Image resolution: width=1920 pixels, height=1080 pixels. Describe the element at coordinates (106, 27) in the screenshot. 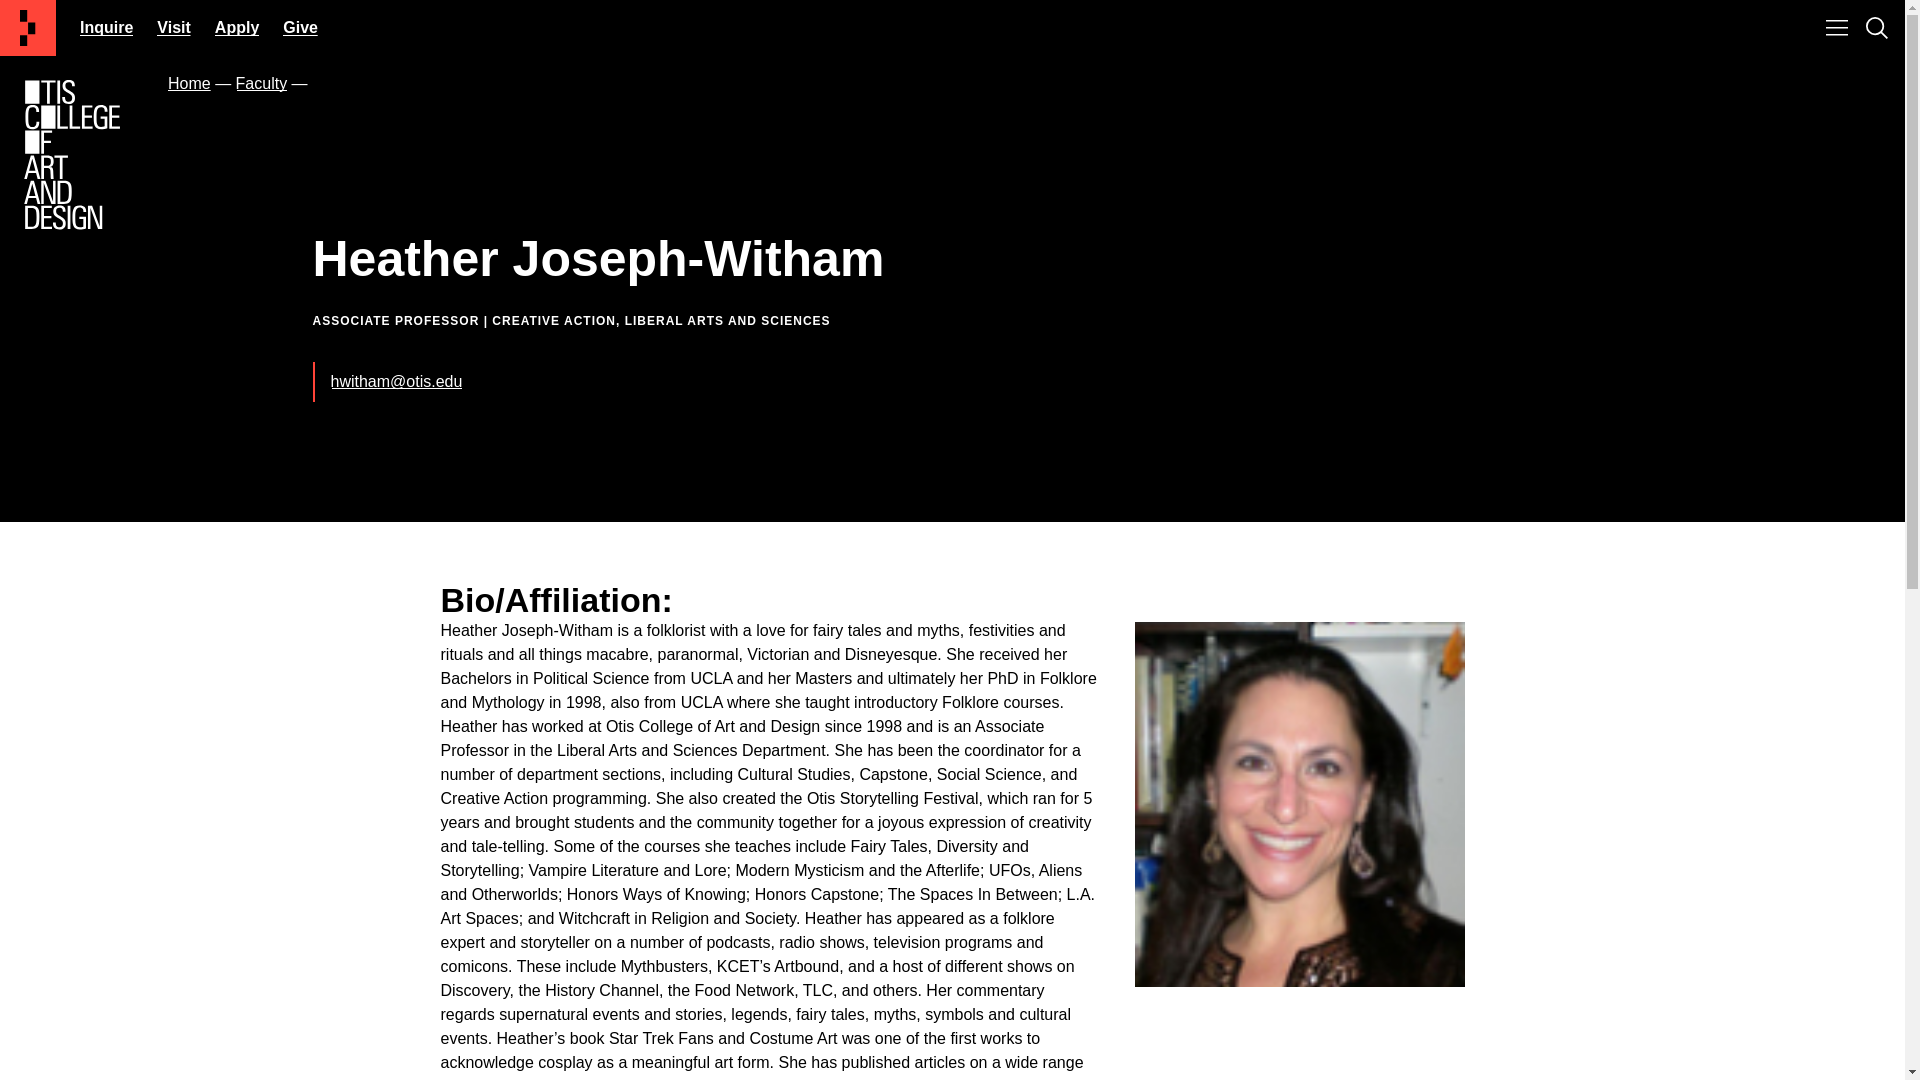

I see `Inquire` at that location.